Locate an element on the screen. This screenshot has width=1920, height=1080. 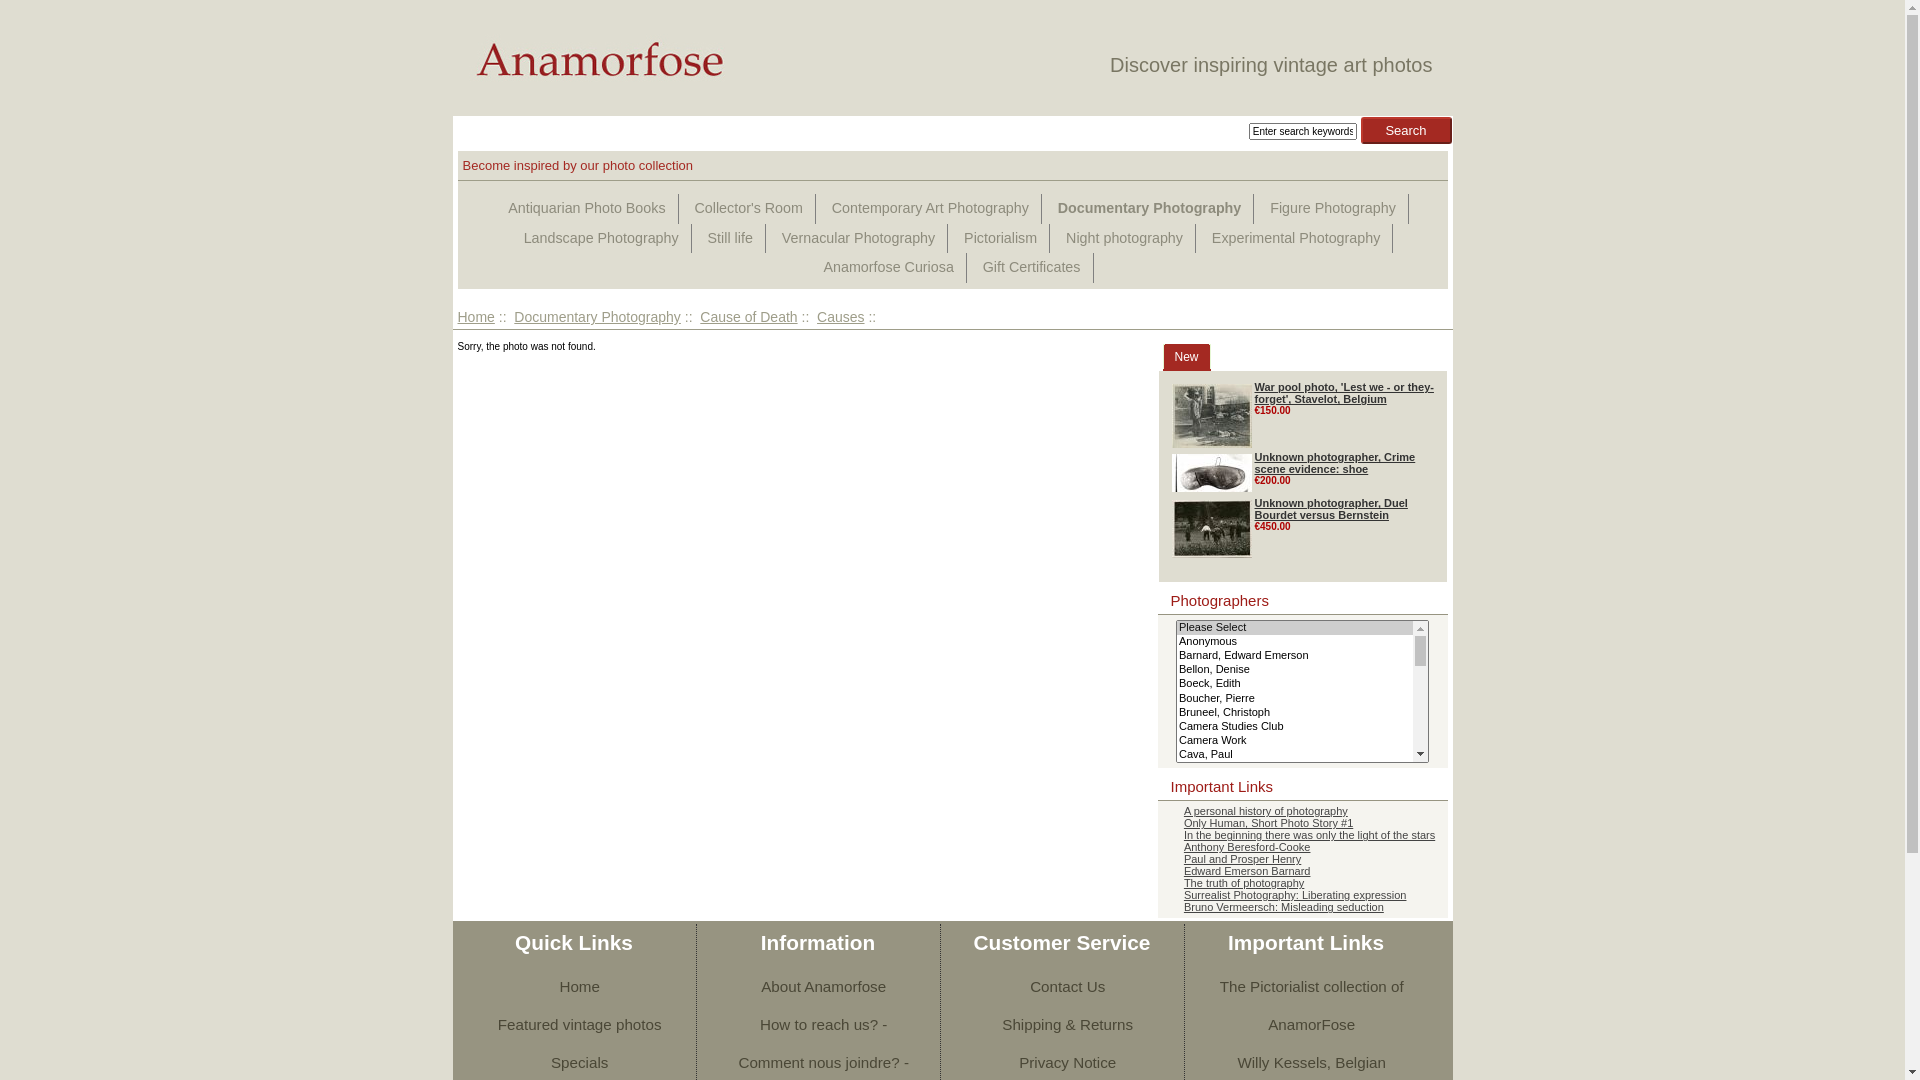
Documentary Photography is located at coordinates (1150, 209).